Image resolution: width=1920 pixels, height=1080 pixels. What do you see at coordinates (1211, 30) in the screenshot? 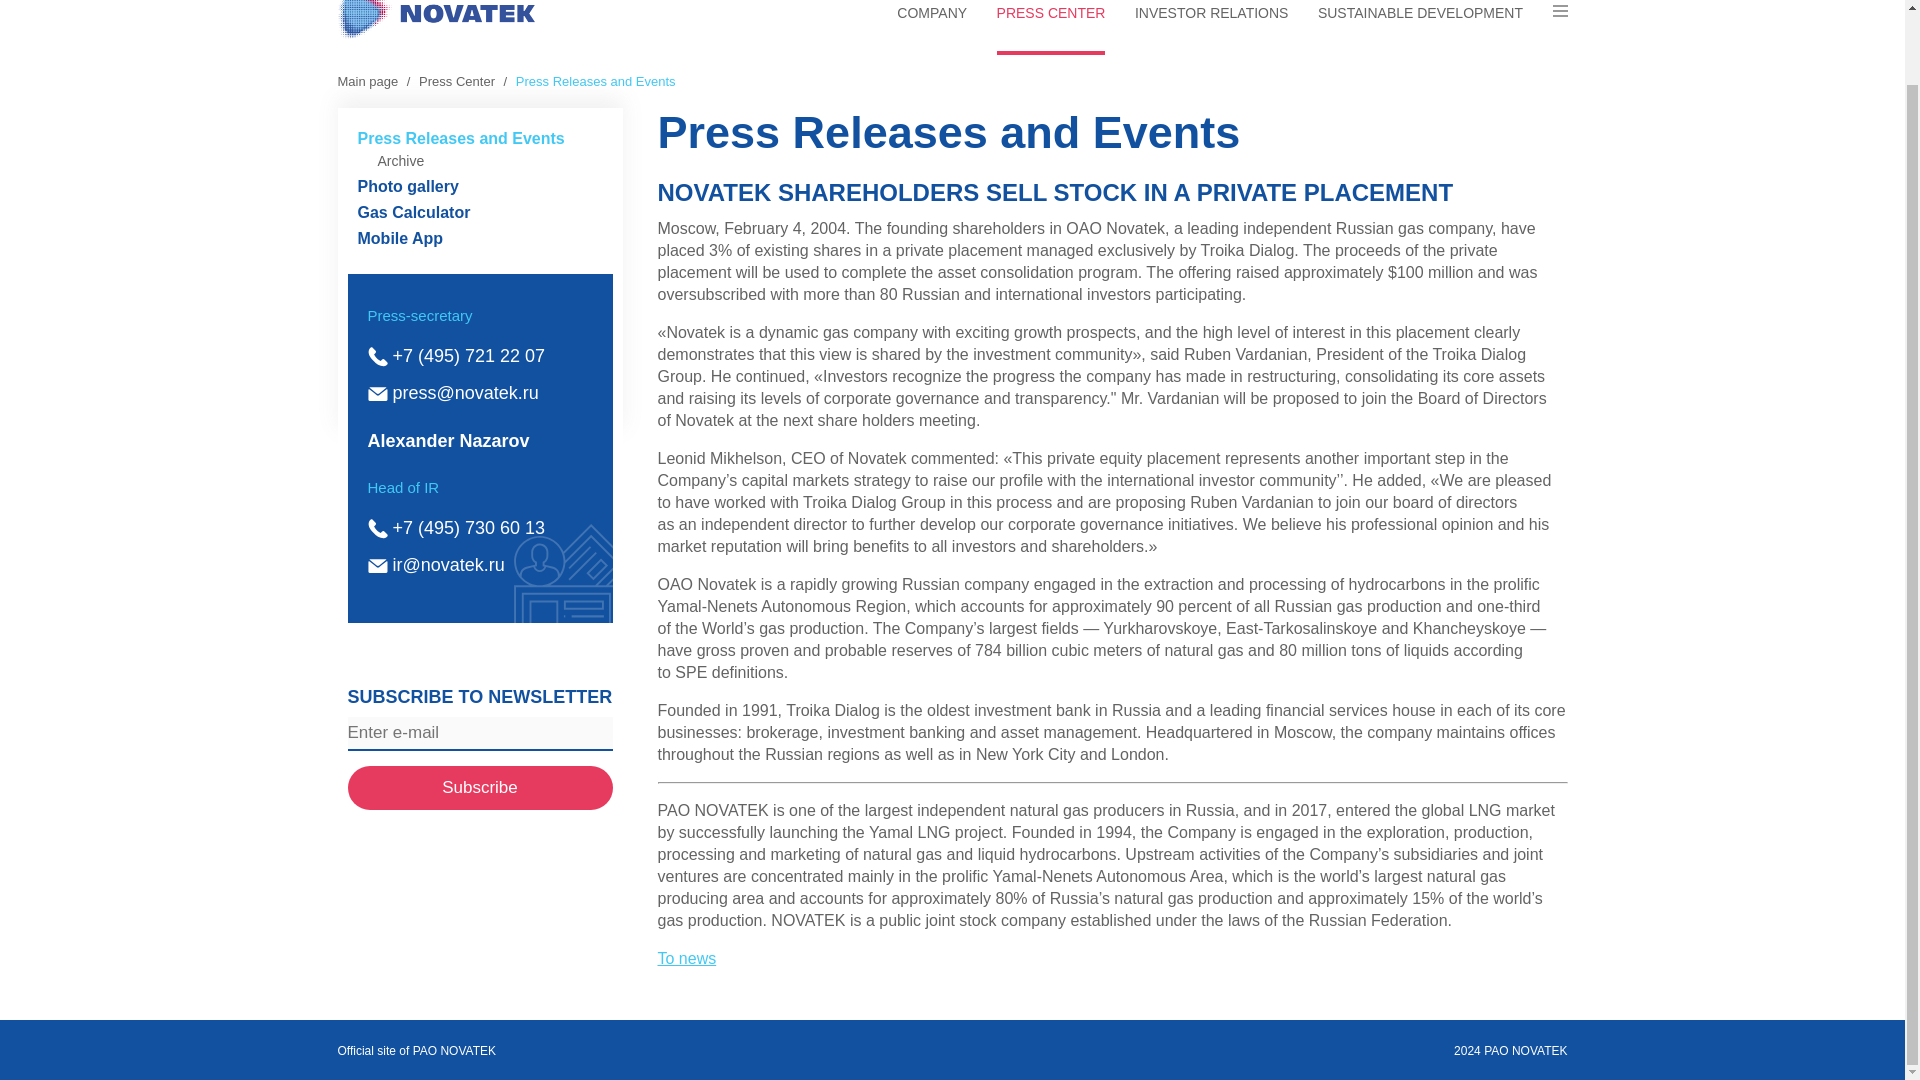
I see `INVESTOR RELATIONS` at bounding box center [1211, 30].